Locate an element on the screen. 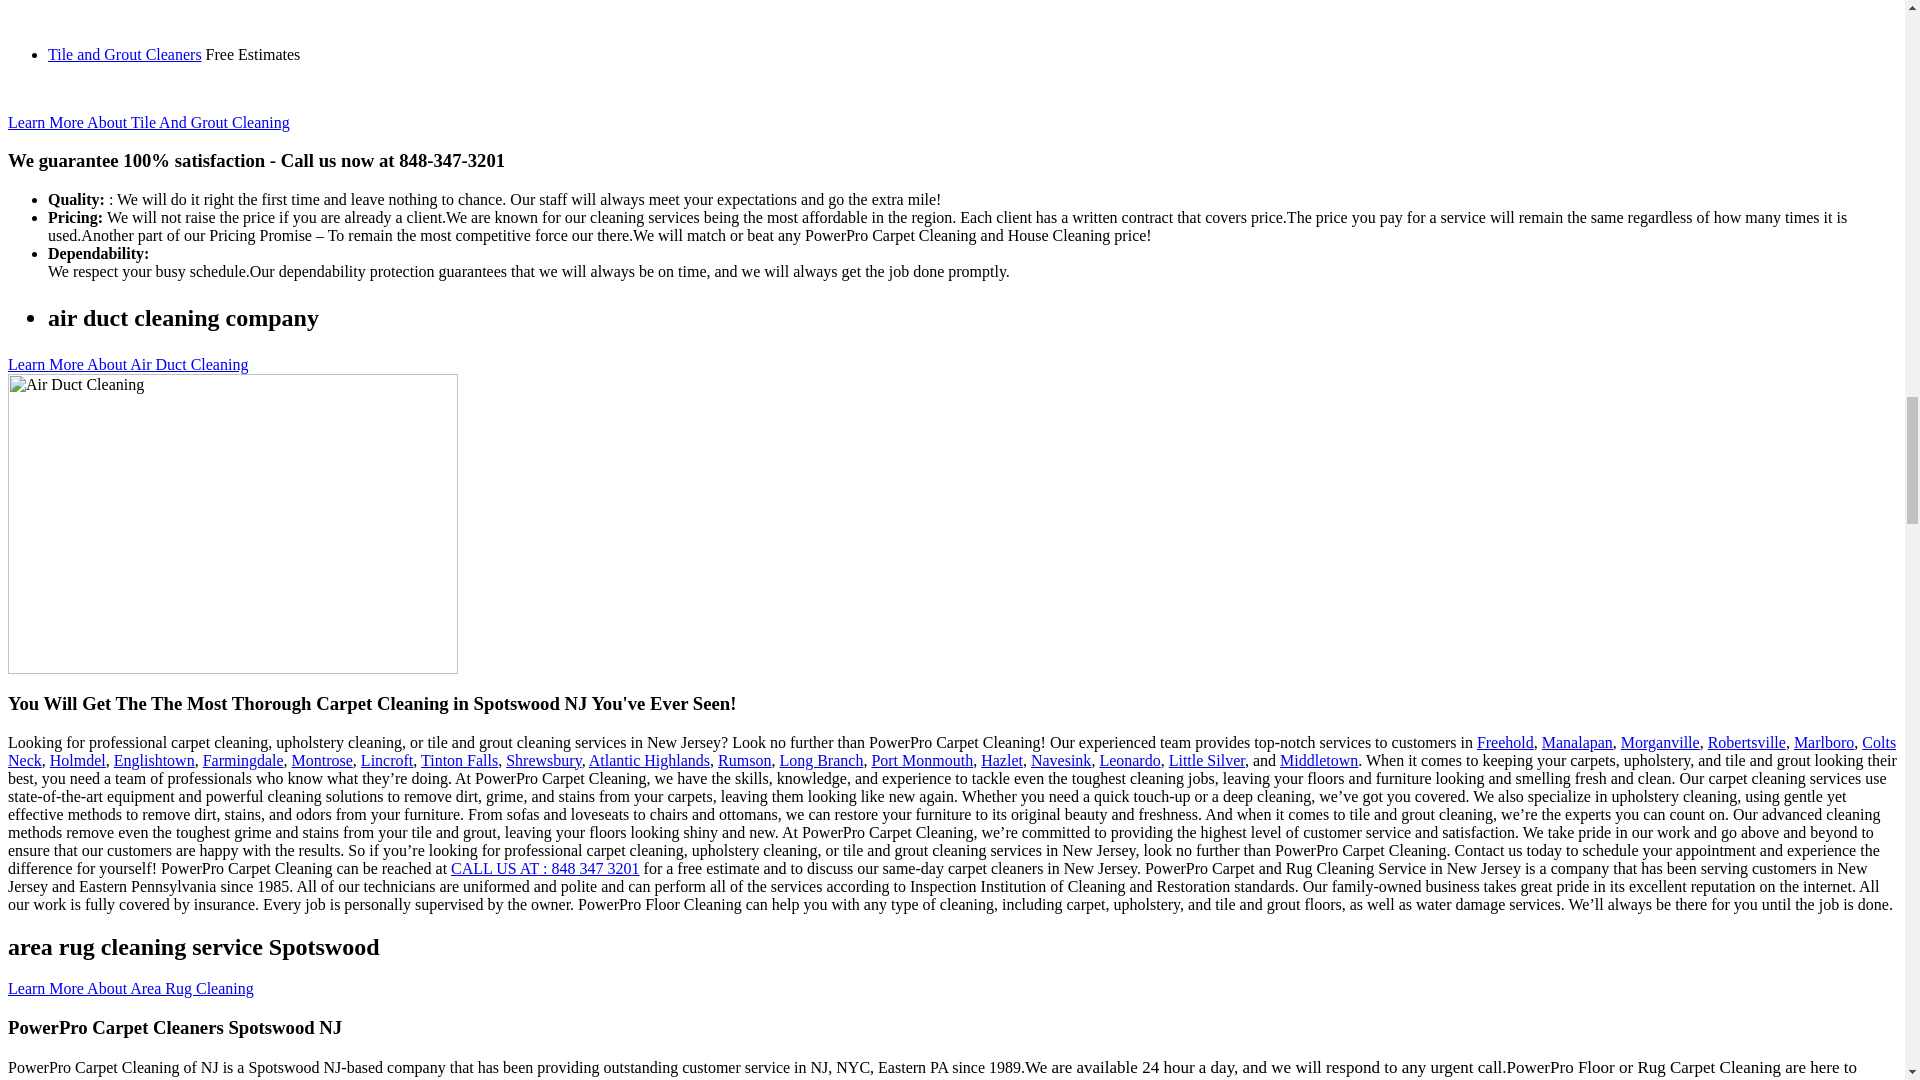 The image size is (1920, 1080). Farmingdale is located at coordinates (244, 760).